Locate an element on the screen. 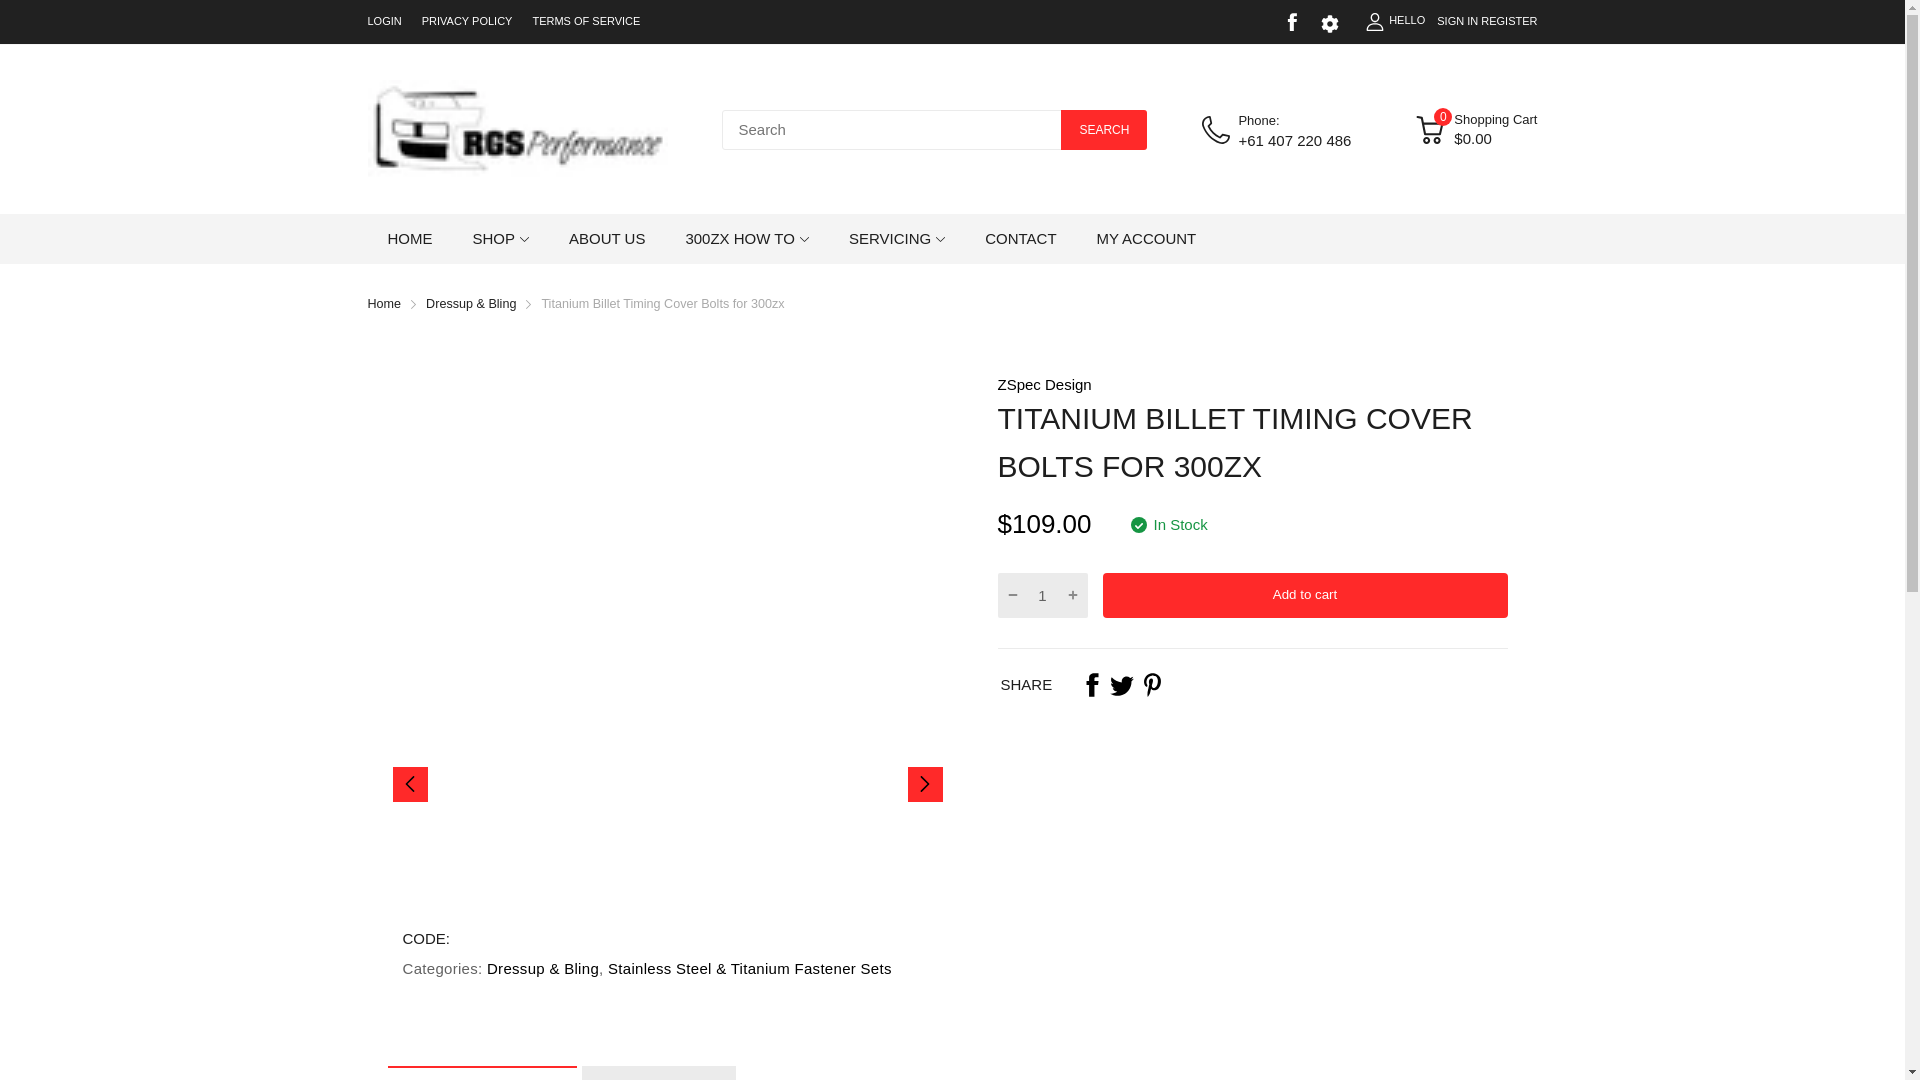  Titanium Billet Timing Cover Bolts for 300zx is located at coordinates (662, 304).